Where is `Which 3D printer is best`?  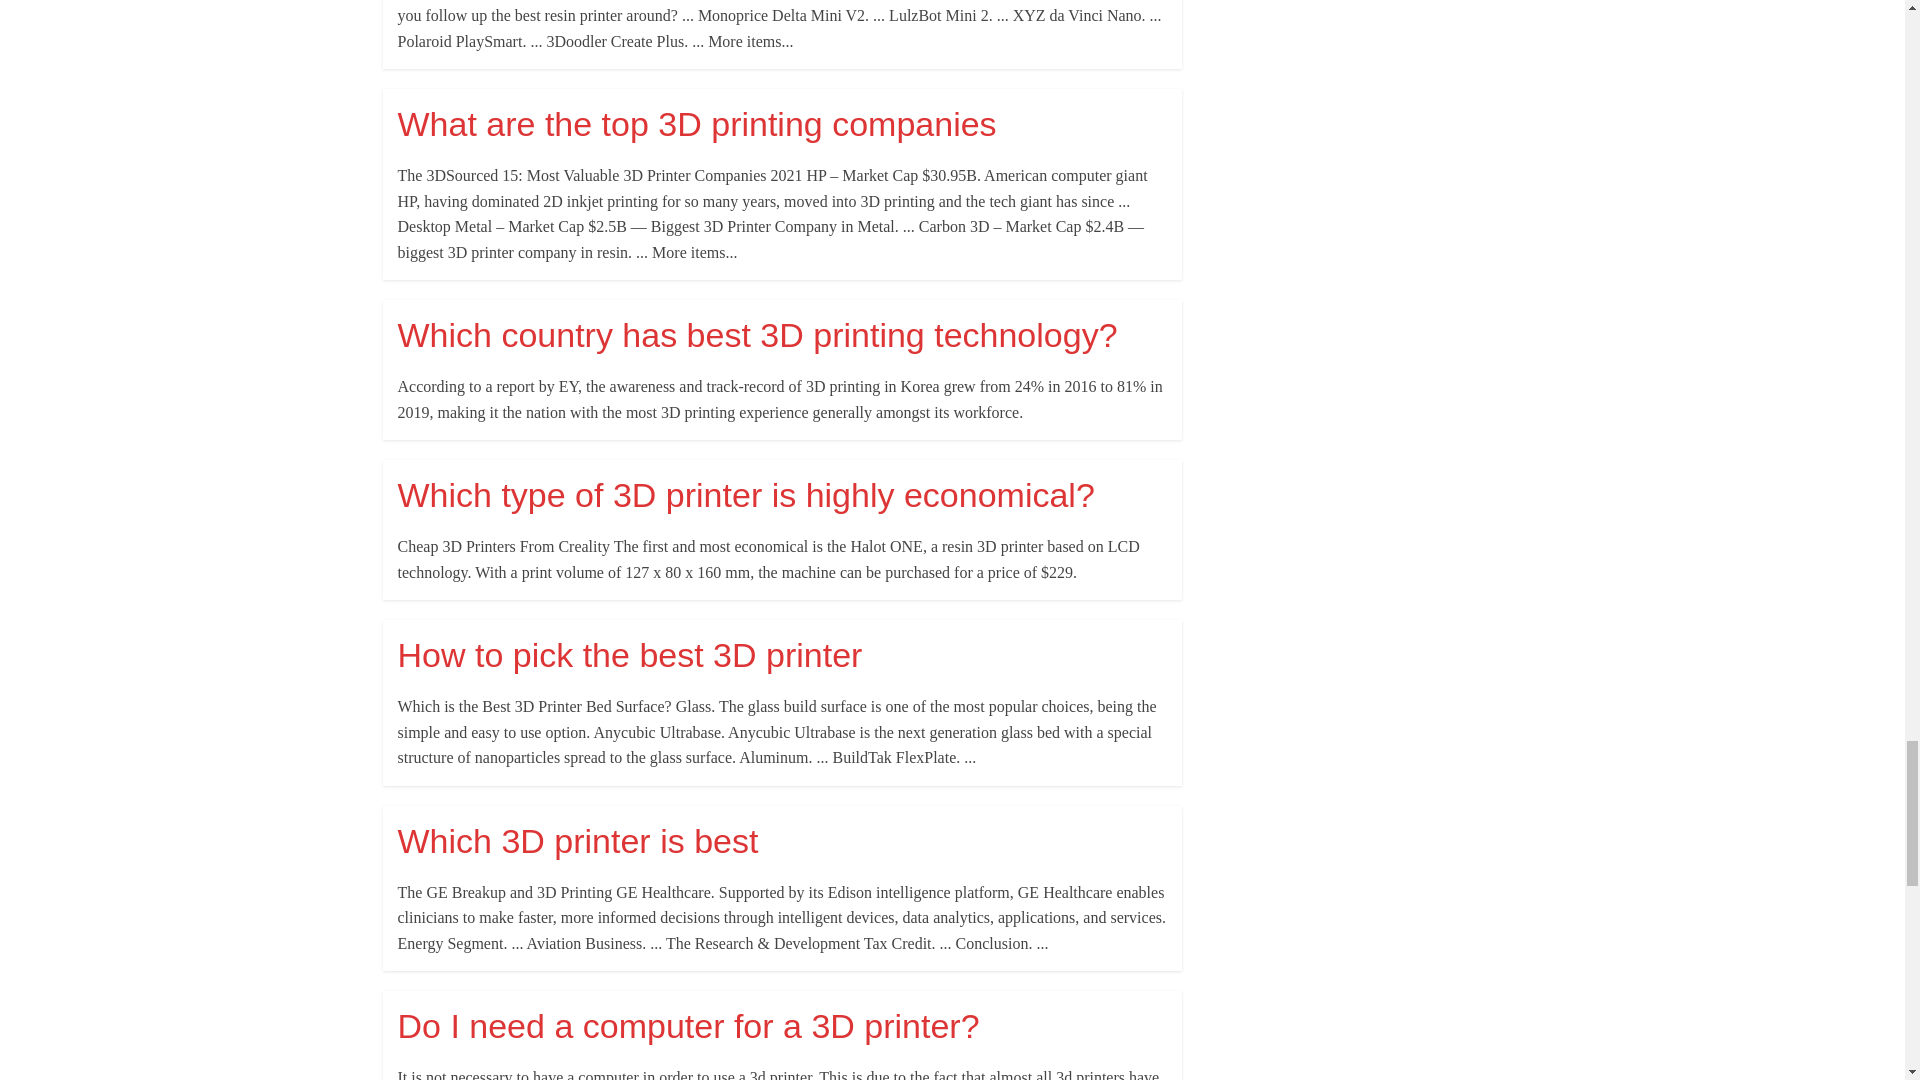
Which 3D printer is best is located at coordinates (578, 840).